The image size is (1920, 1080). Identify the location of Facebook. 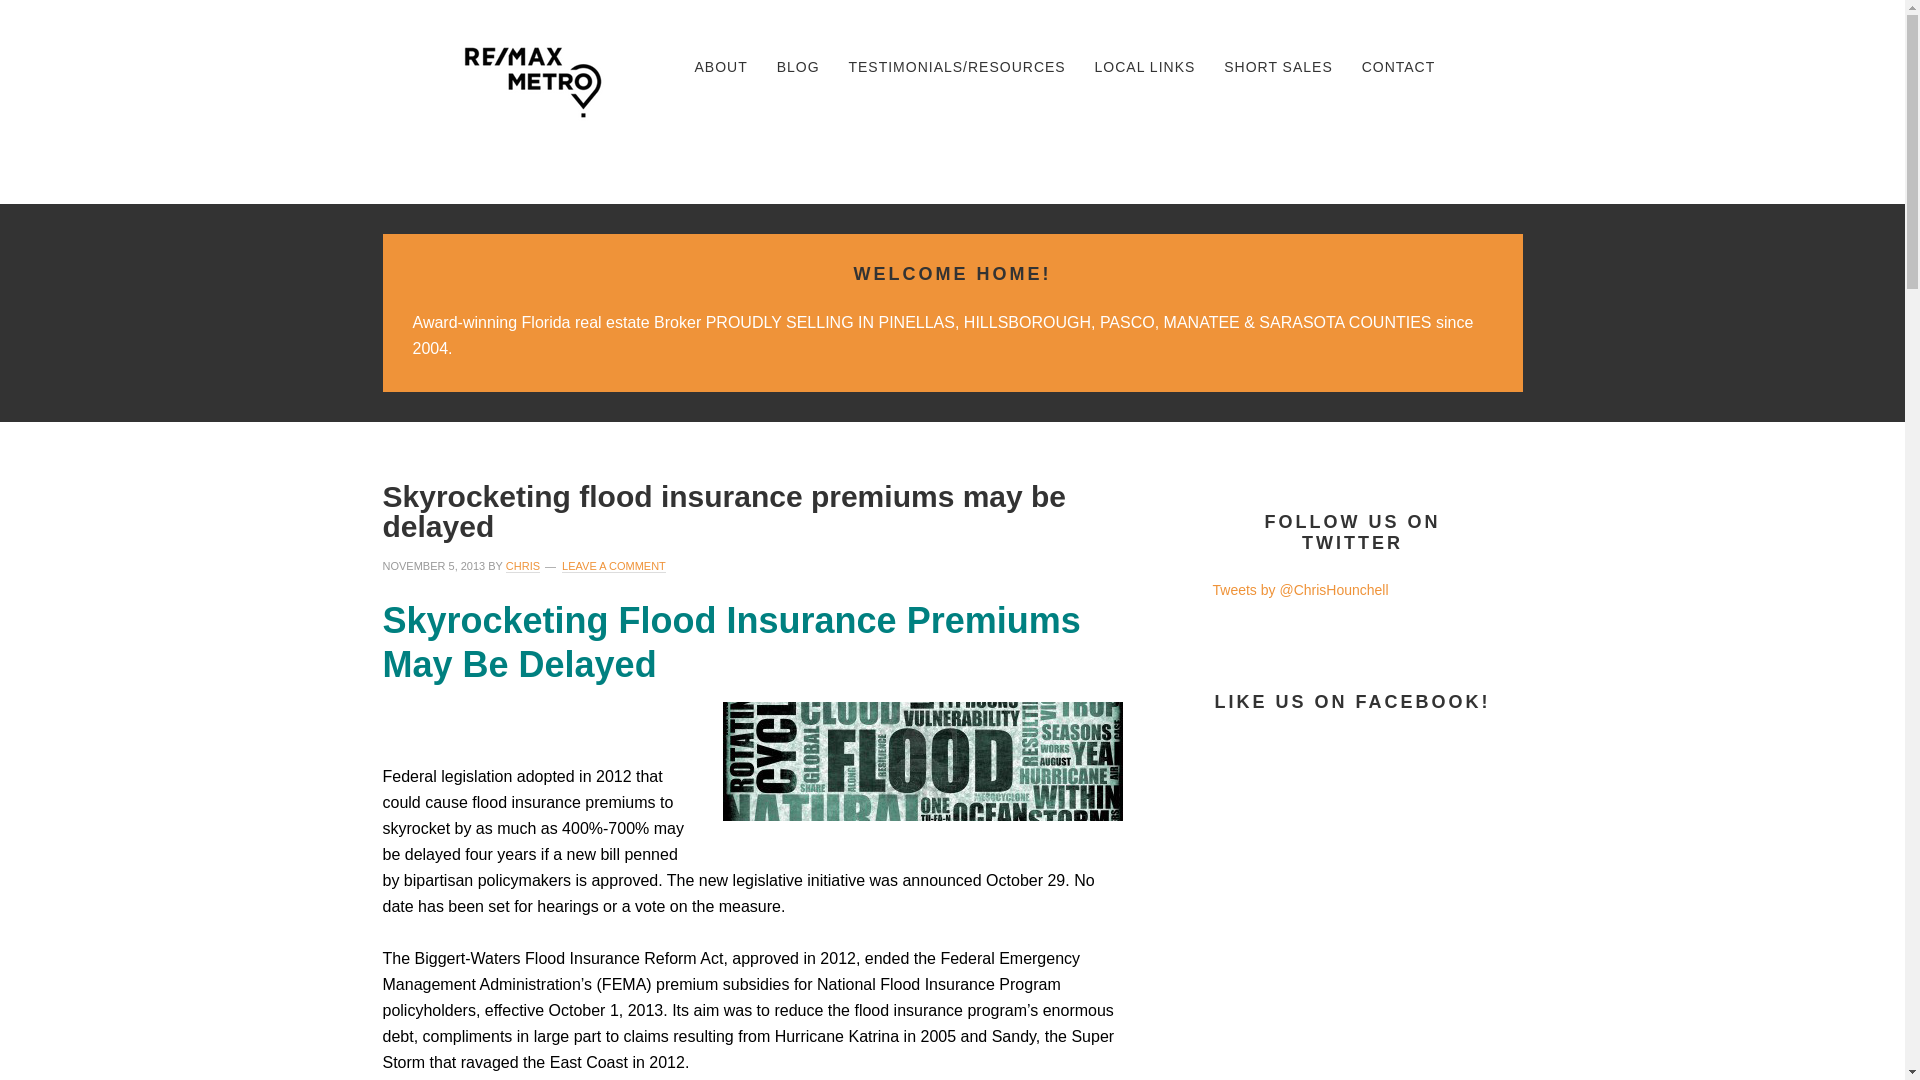
(1364, 130).